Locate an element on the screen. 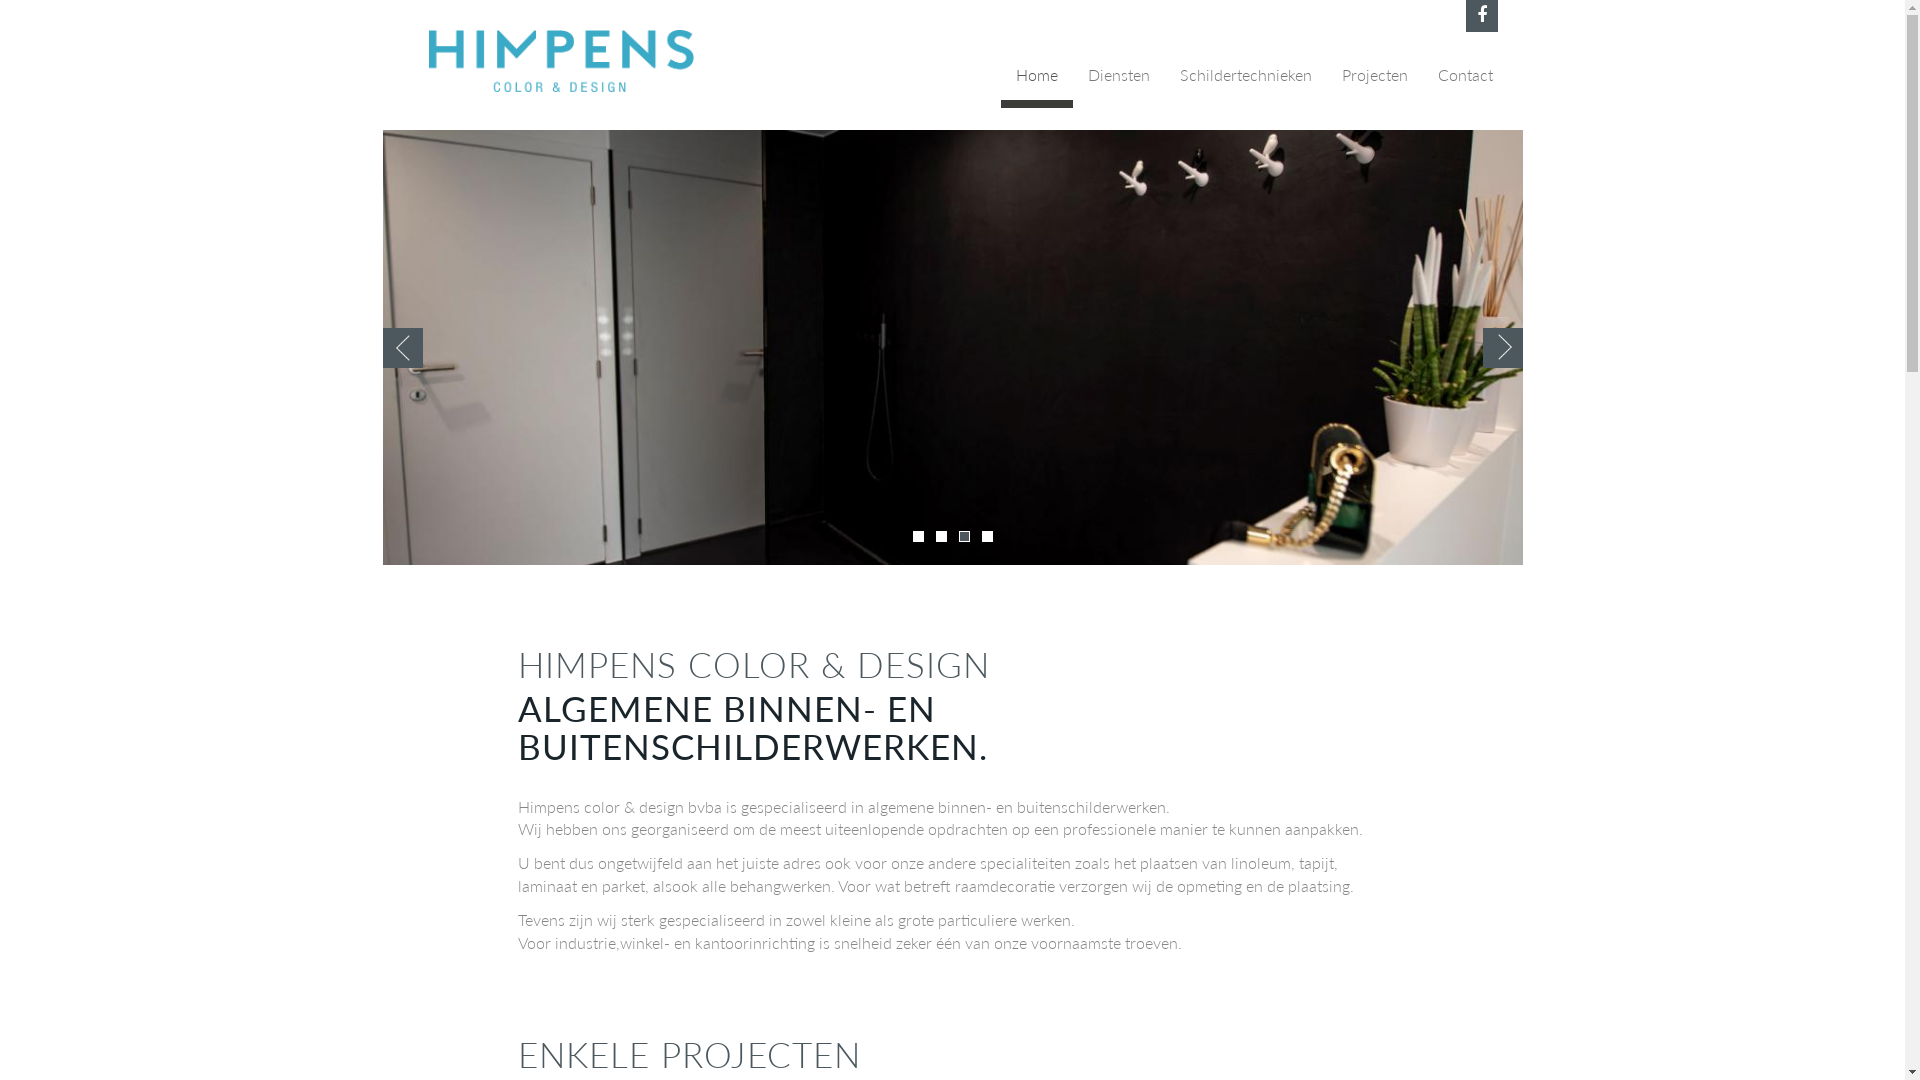 Image resolution: width=1920 pixels, height=1080 pixels. Home is located at coordinates (569, 61).